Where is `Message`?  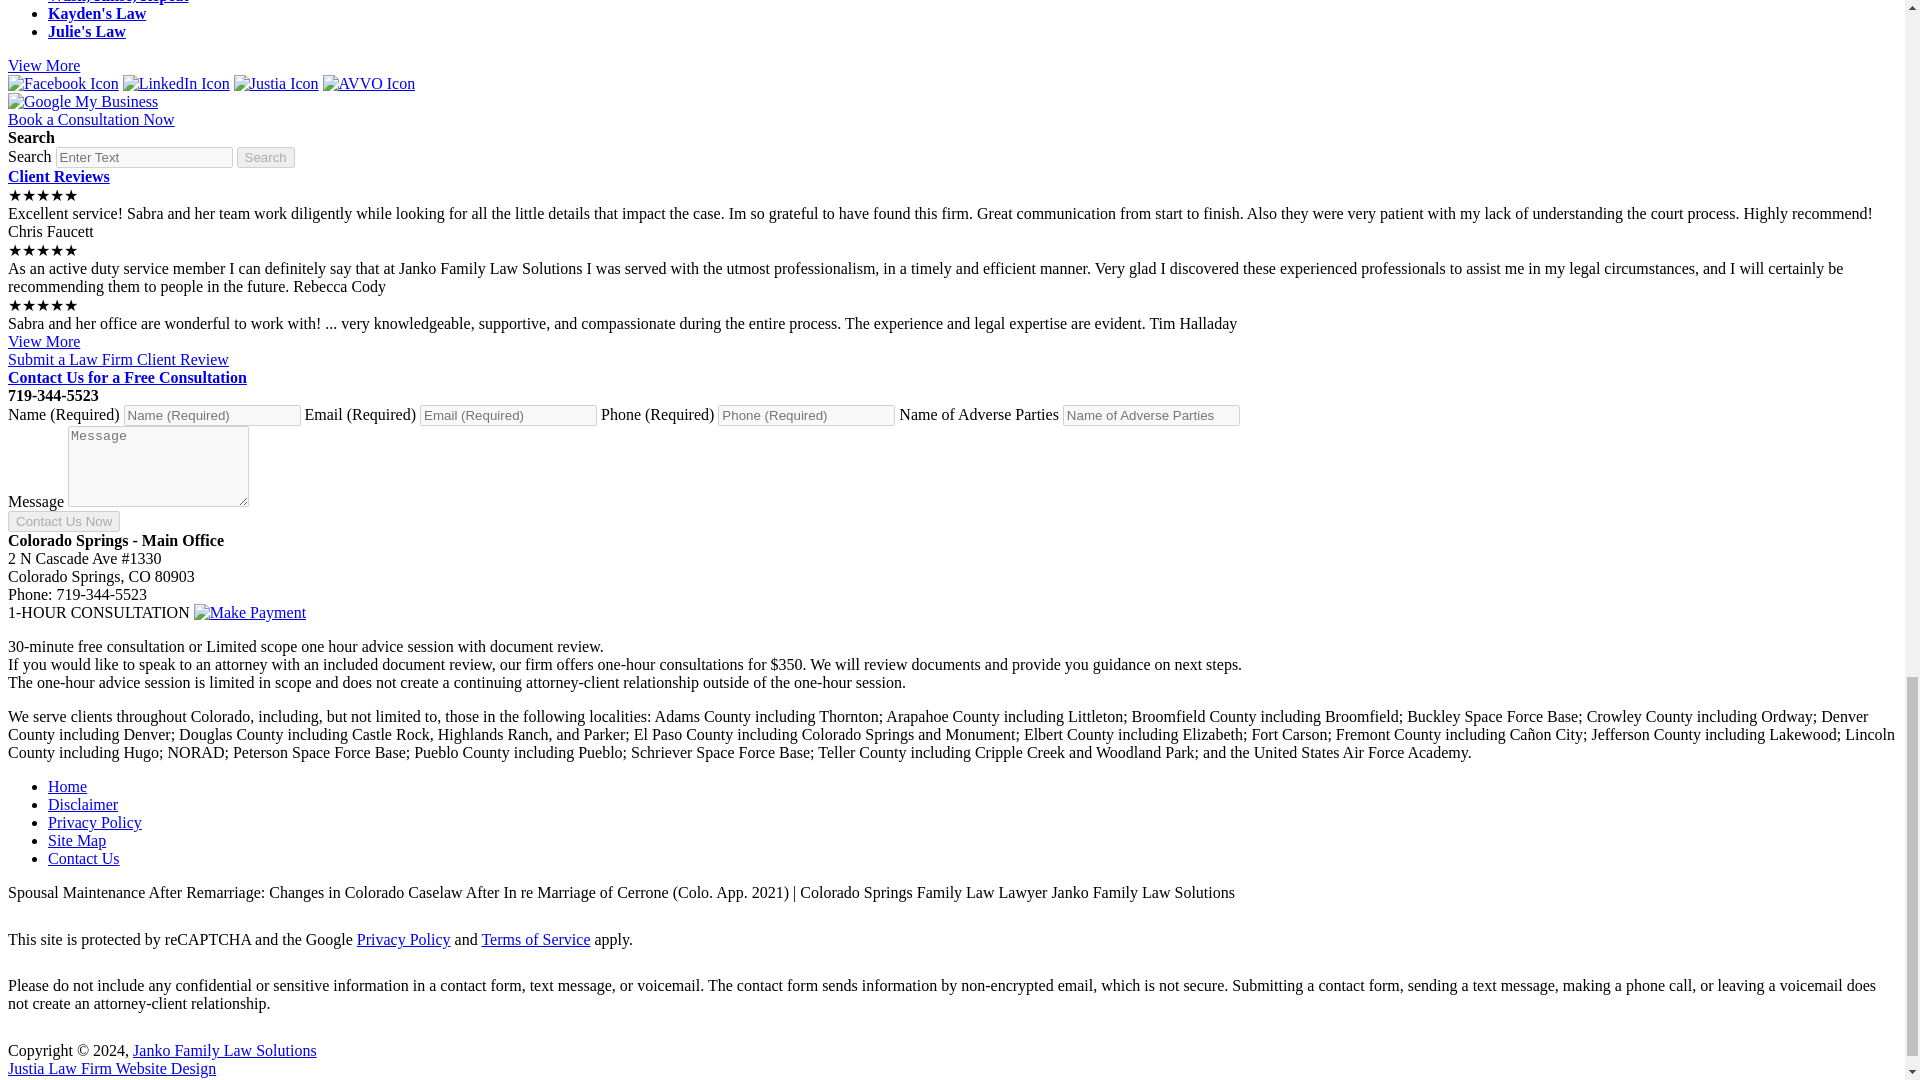
Message is located at coordinates (158, 466).